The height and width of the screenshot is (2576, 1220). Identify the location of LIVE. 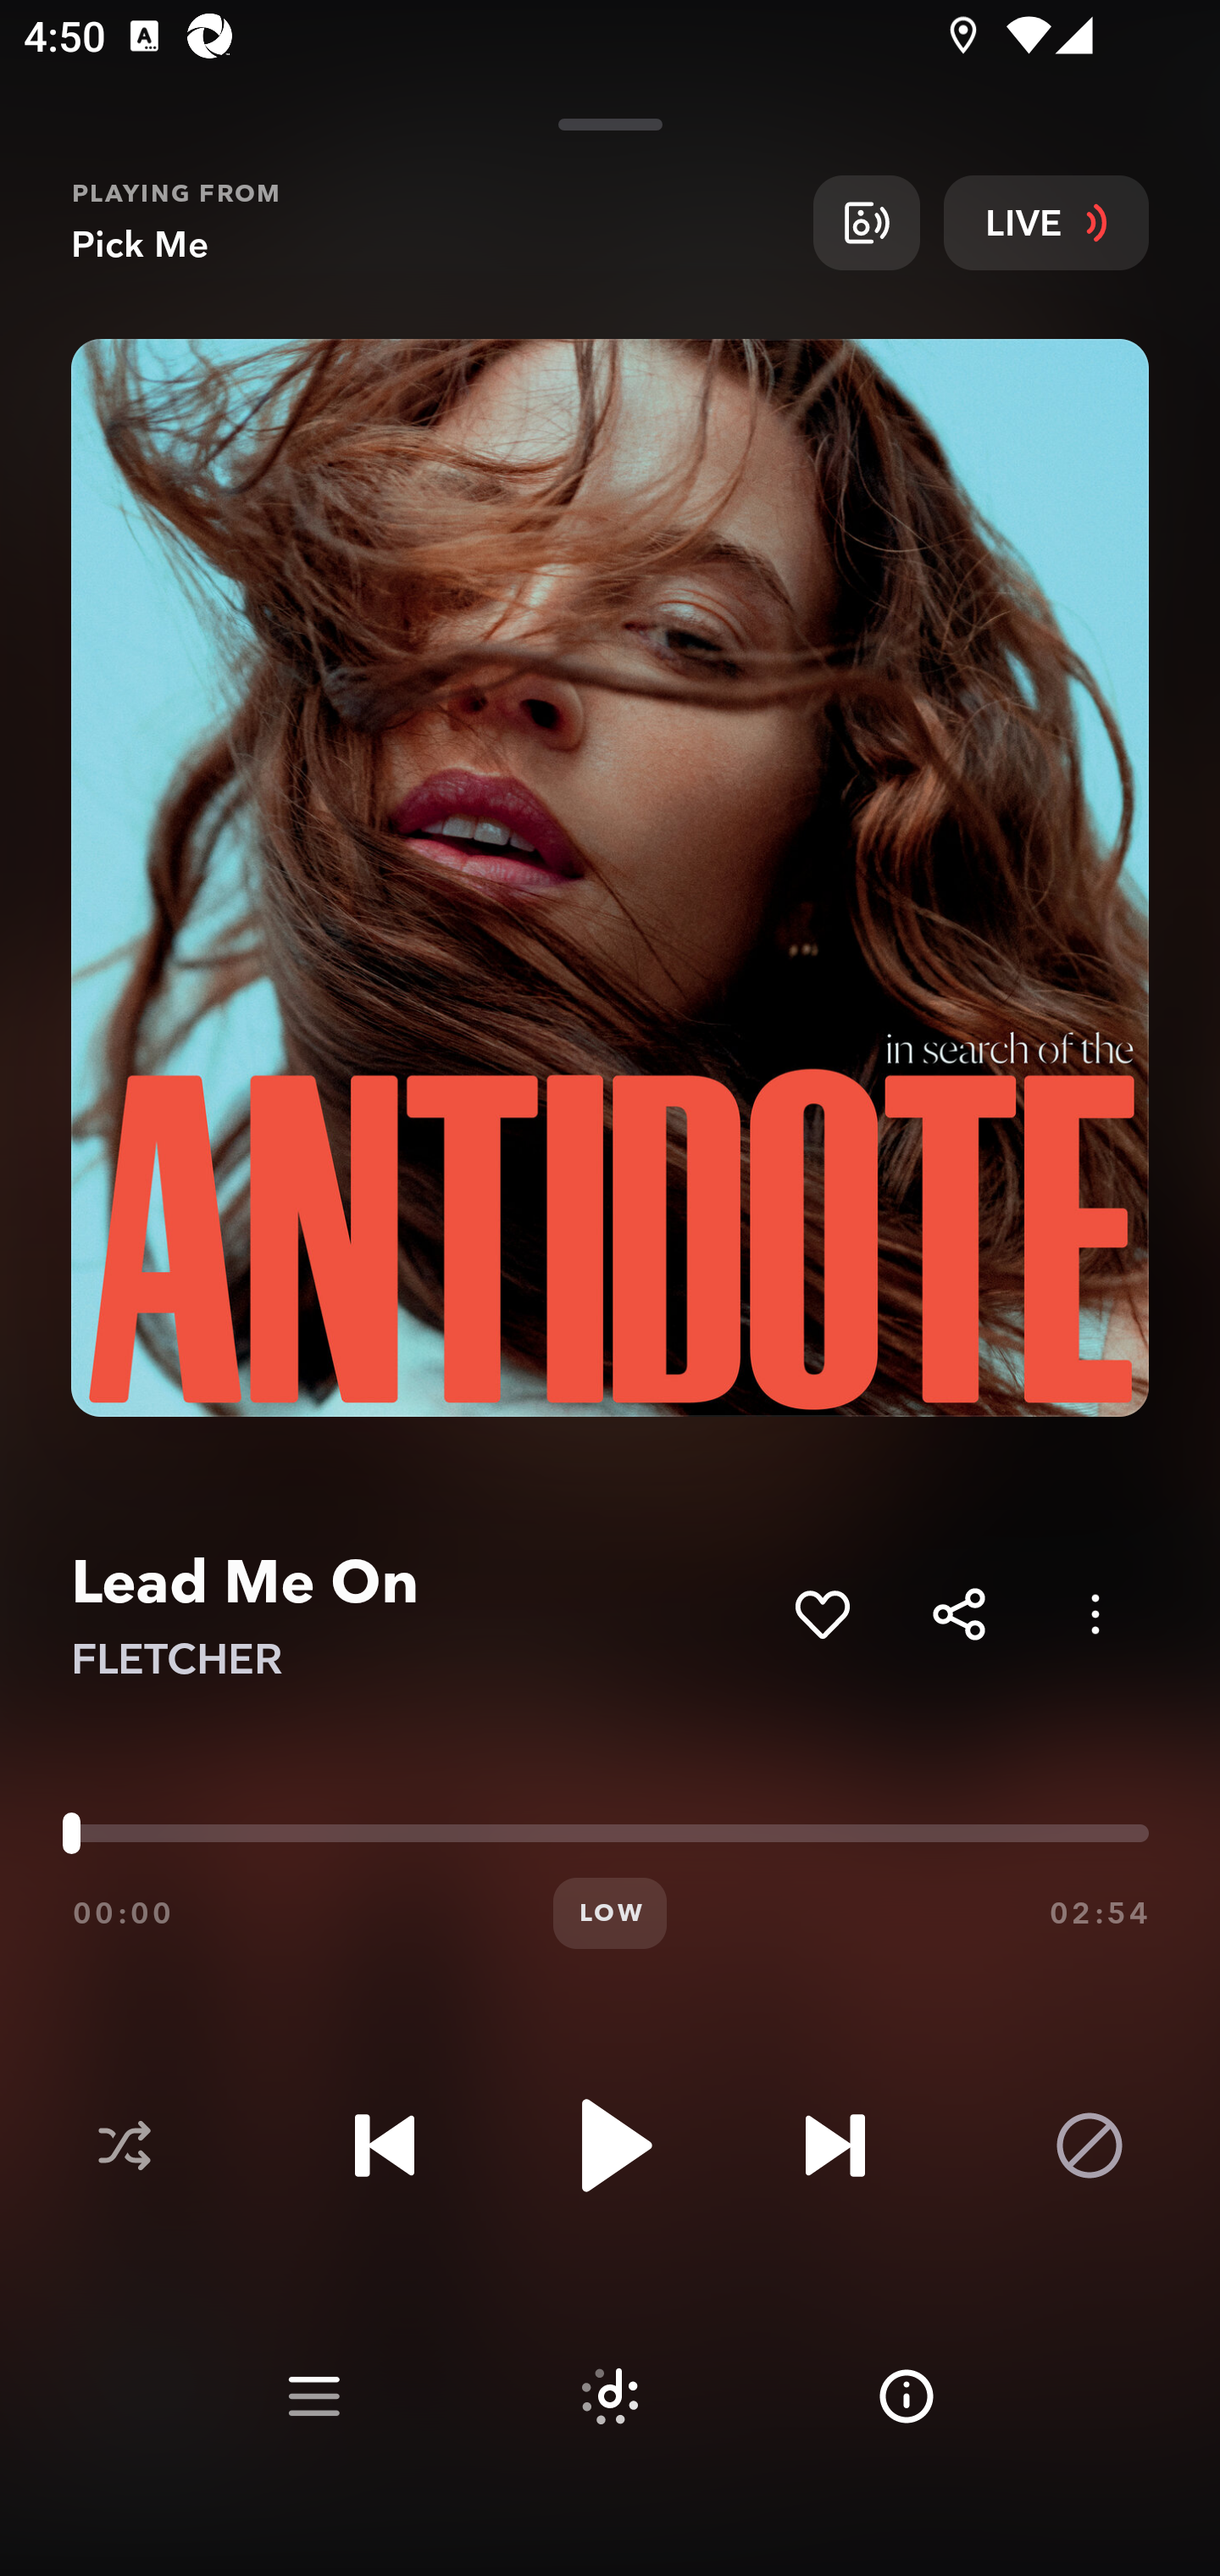
(1046, 222).